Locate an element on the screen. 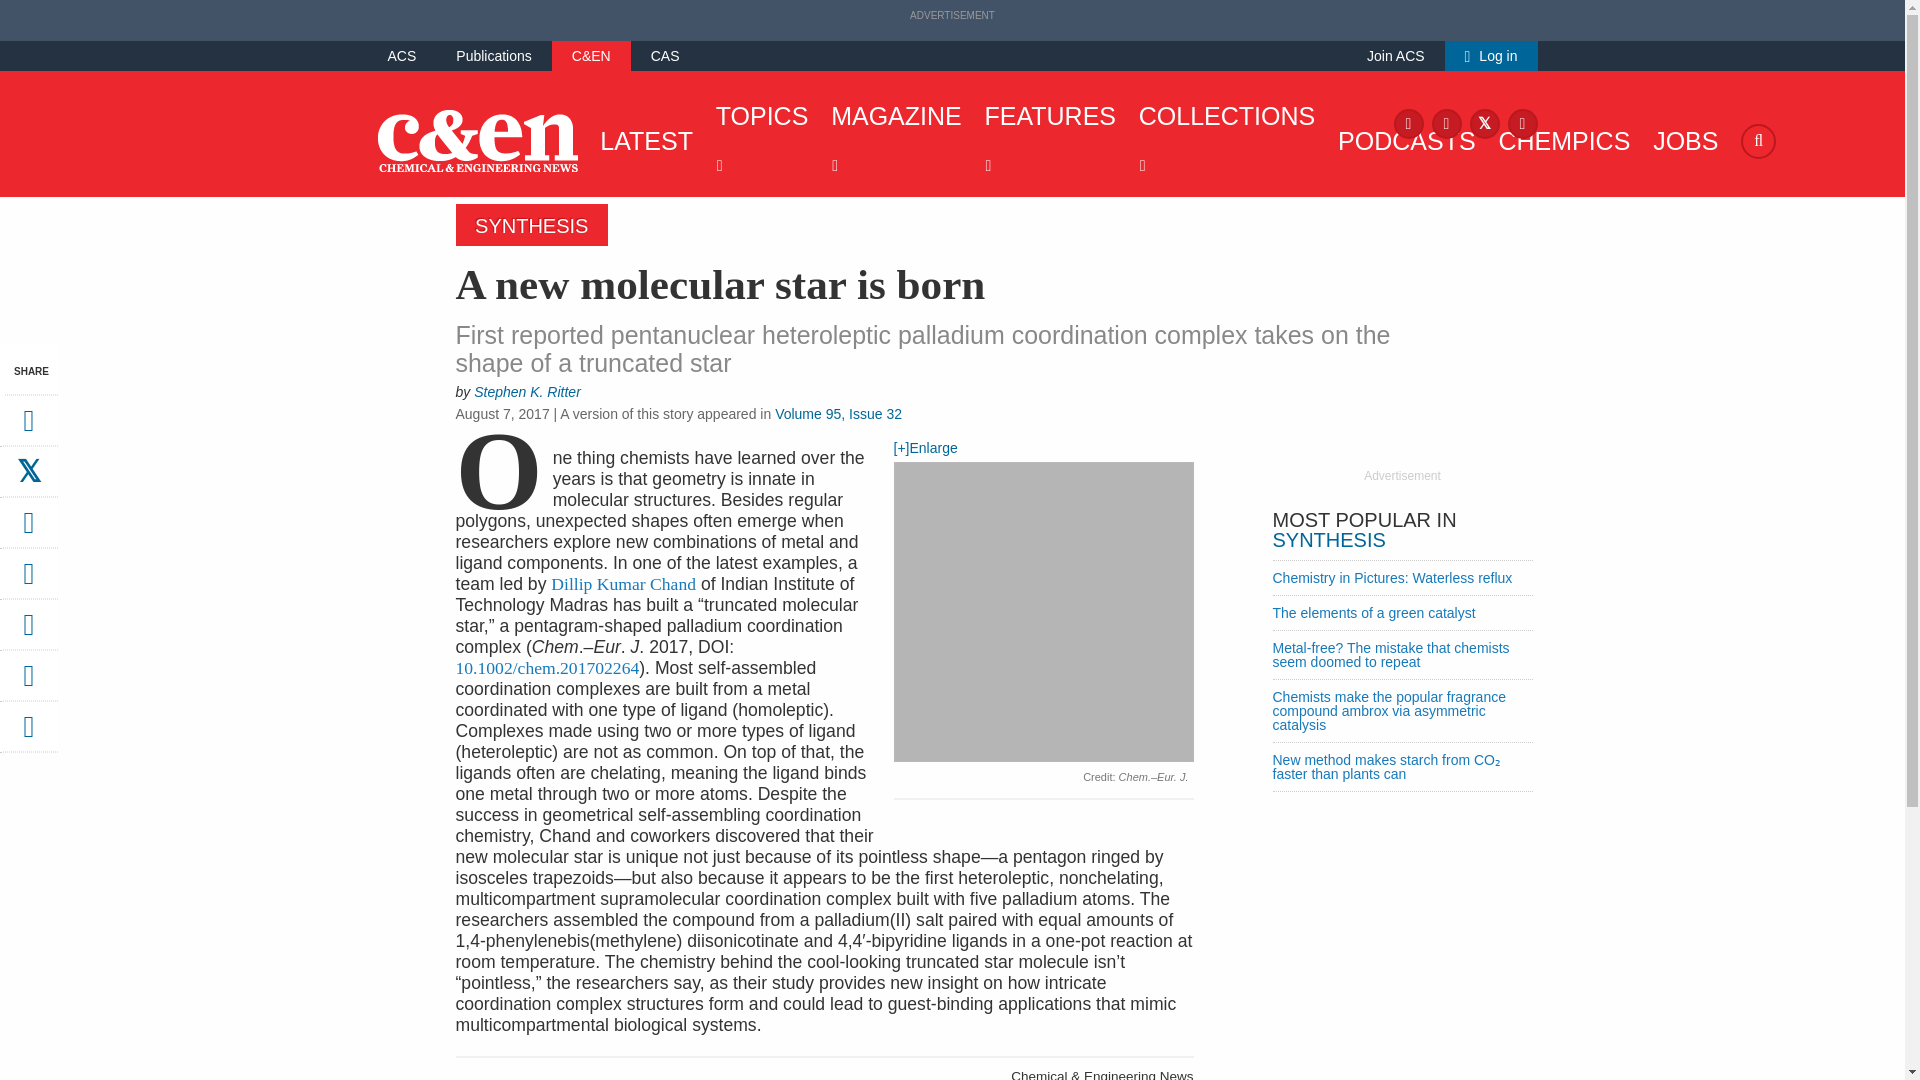 The image size is (1920, 1080). Instagram is located at coordinates (1446, 122).